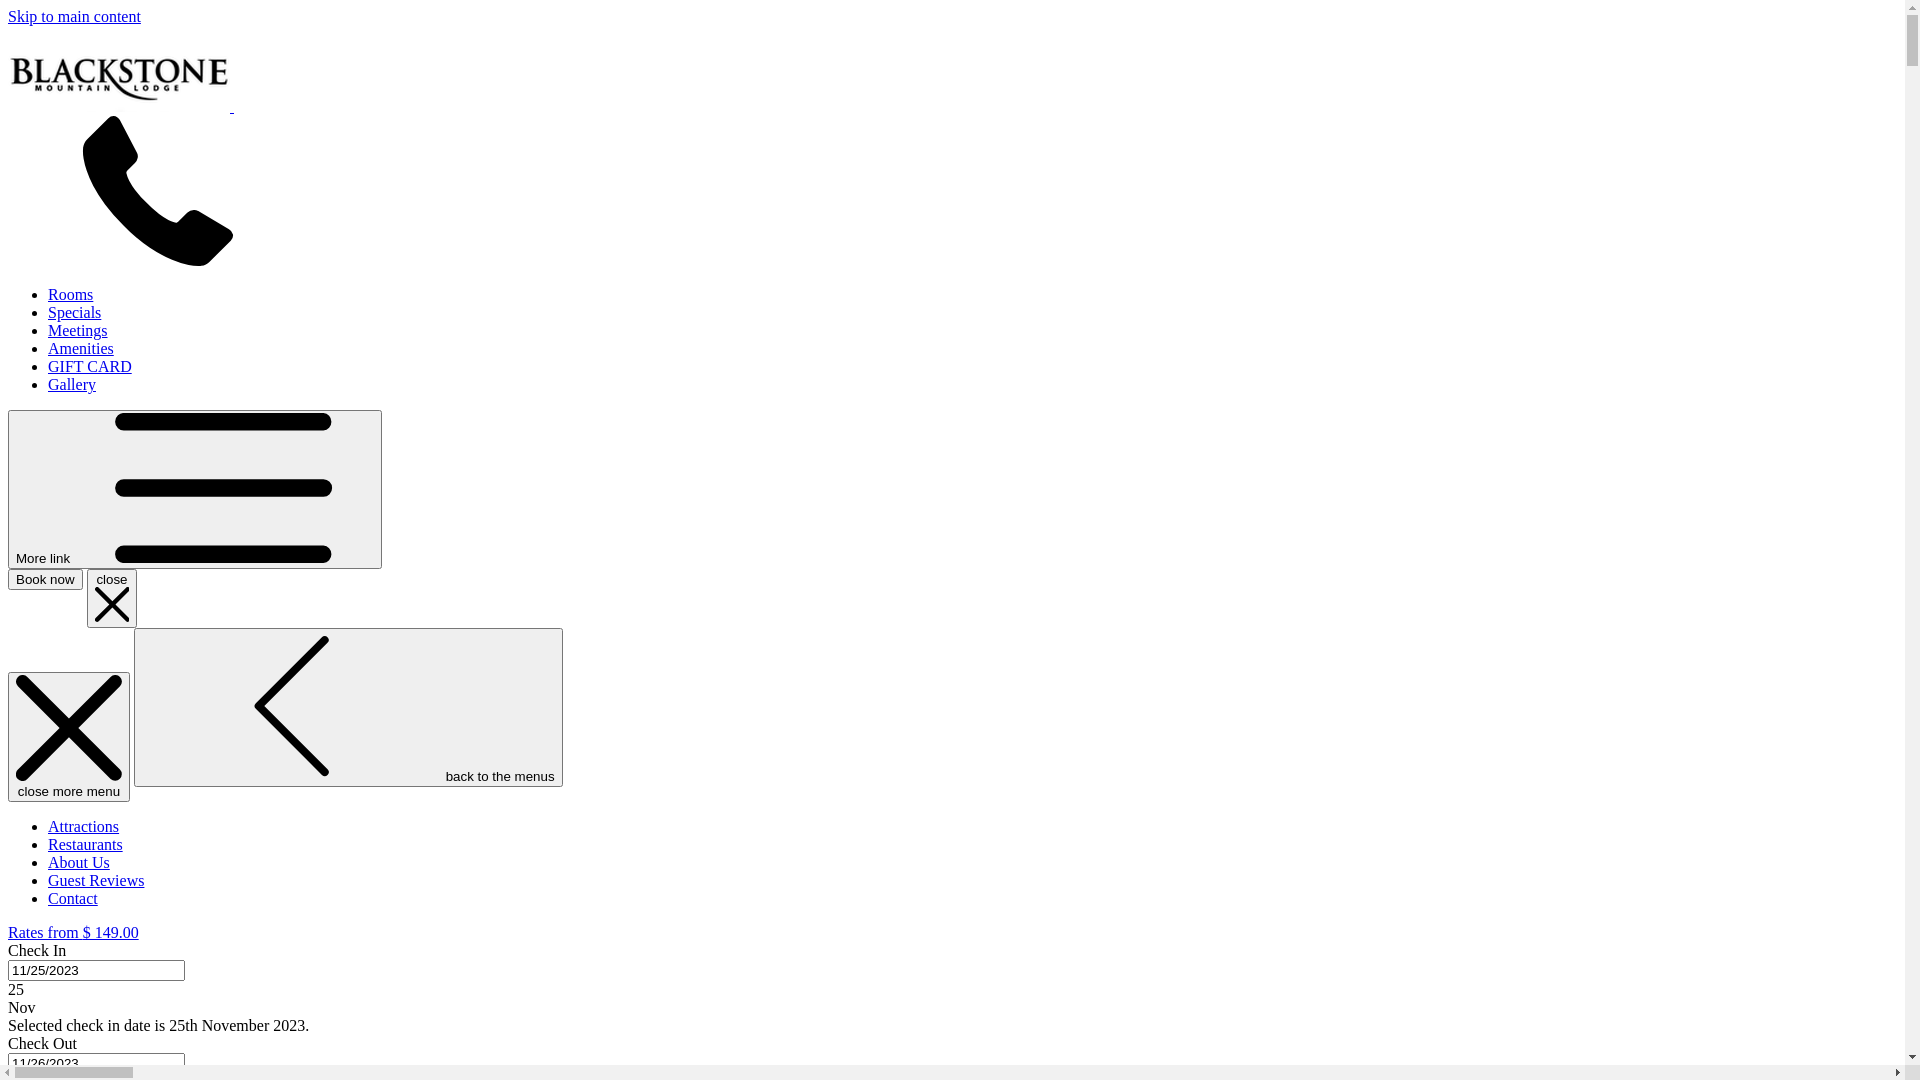  What do you see at coordinates (74, 312) in the screenshot?
I see `Specials` at bounding box center [74, 312].